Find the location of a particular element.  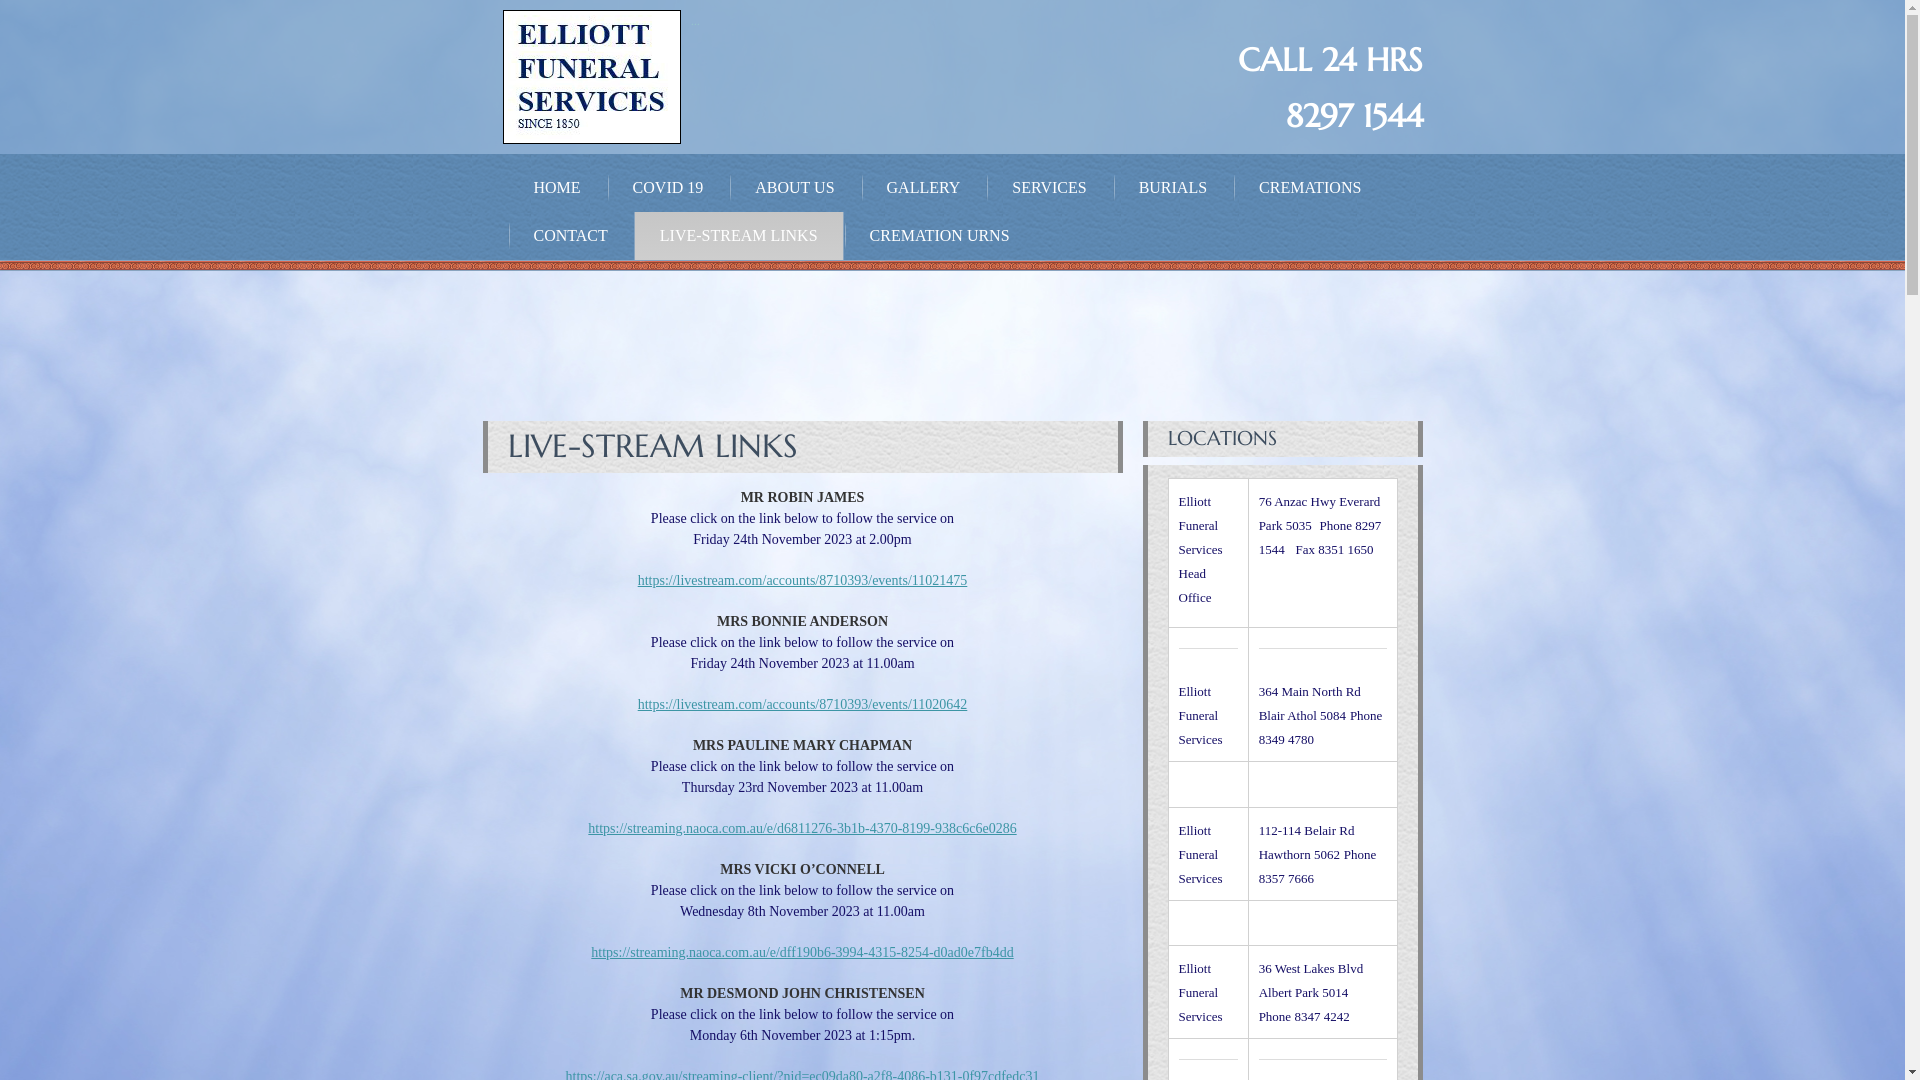

LIVE-STREAM LINKS is located at coordinates (739, 236).